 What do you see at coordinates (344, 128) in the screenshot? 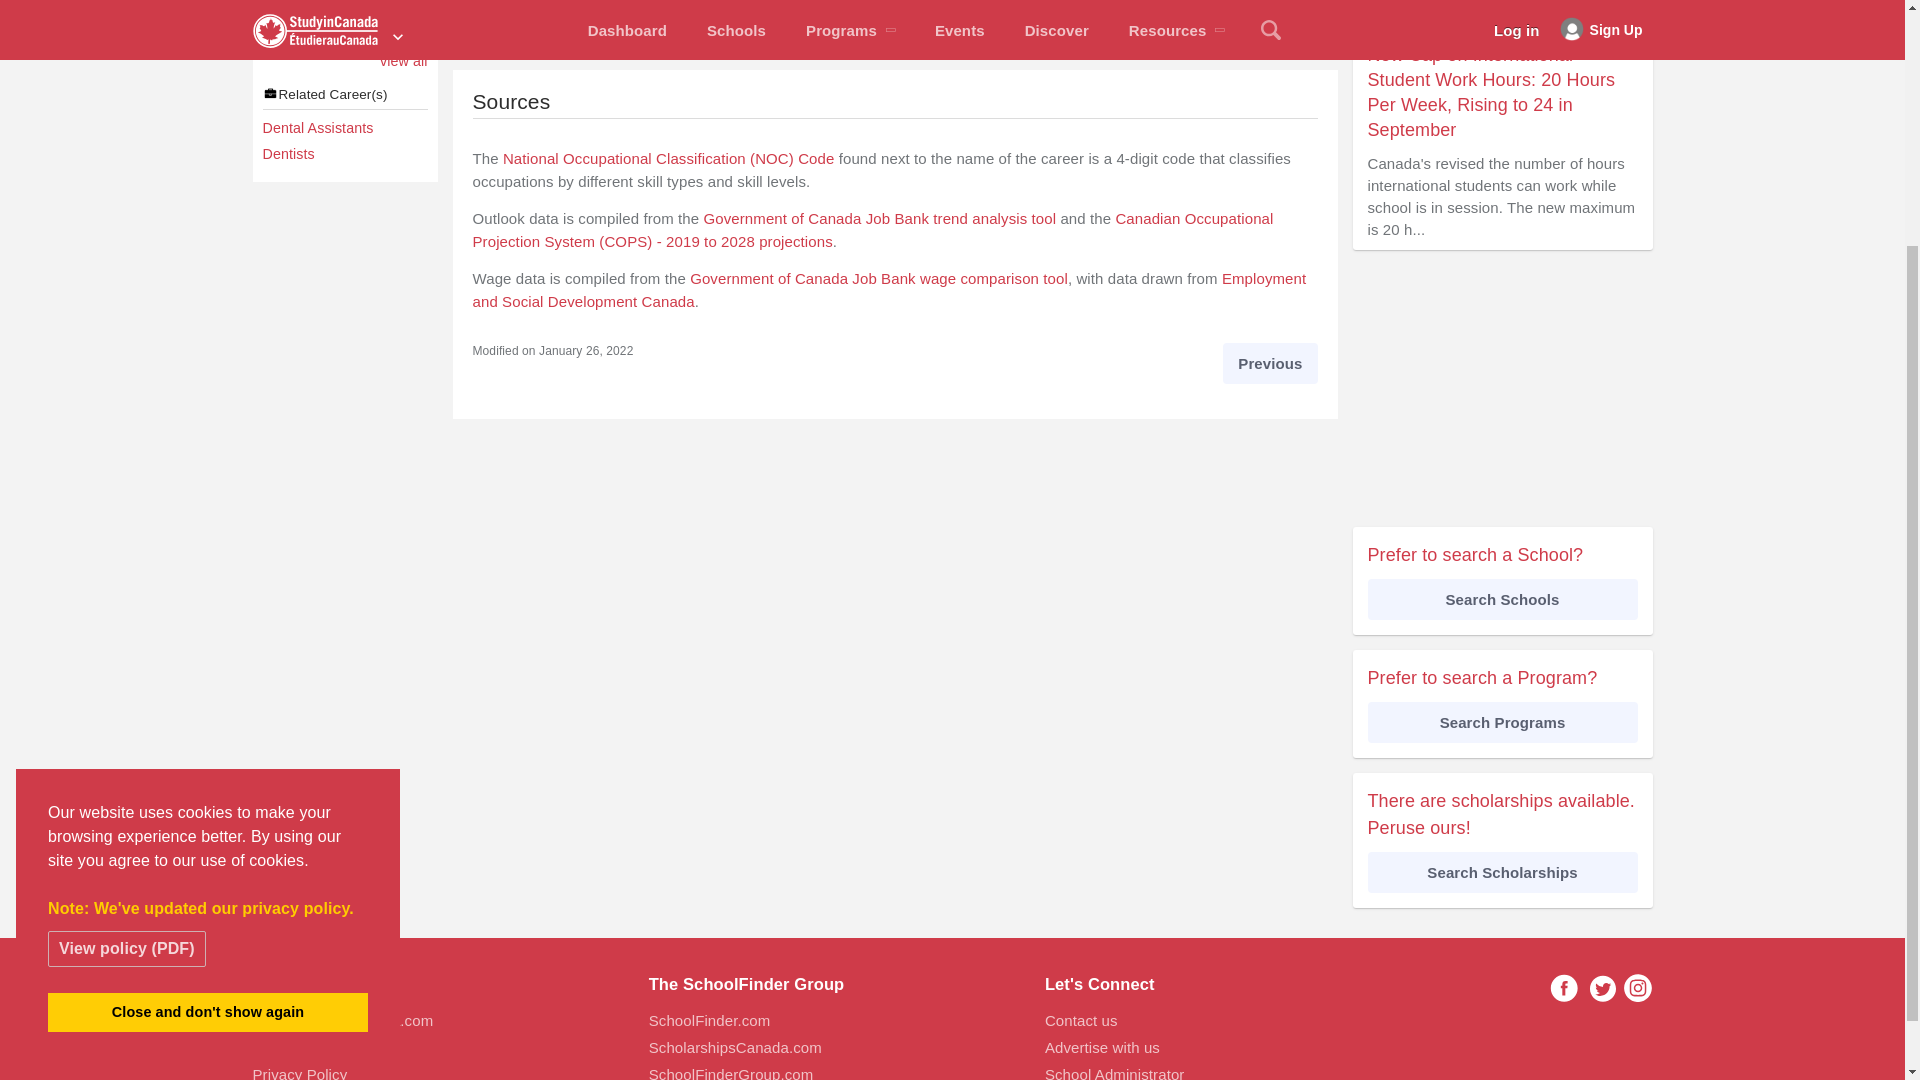
I see `Dental Assistants` at bounding box center [344, 128].